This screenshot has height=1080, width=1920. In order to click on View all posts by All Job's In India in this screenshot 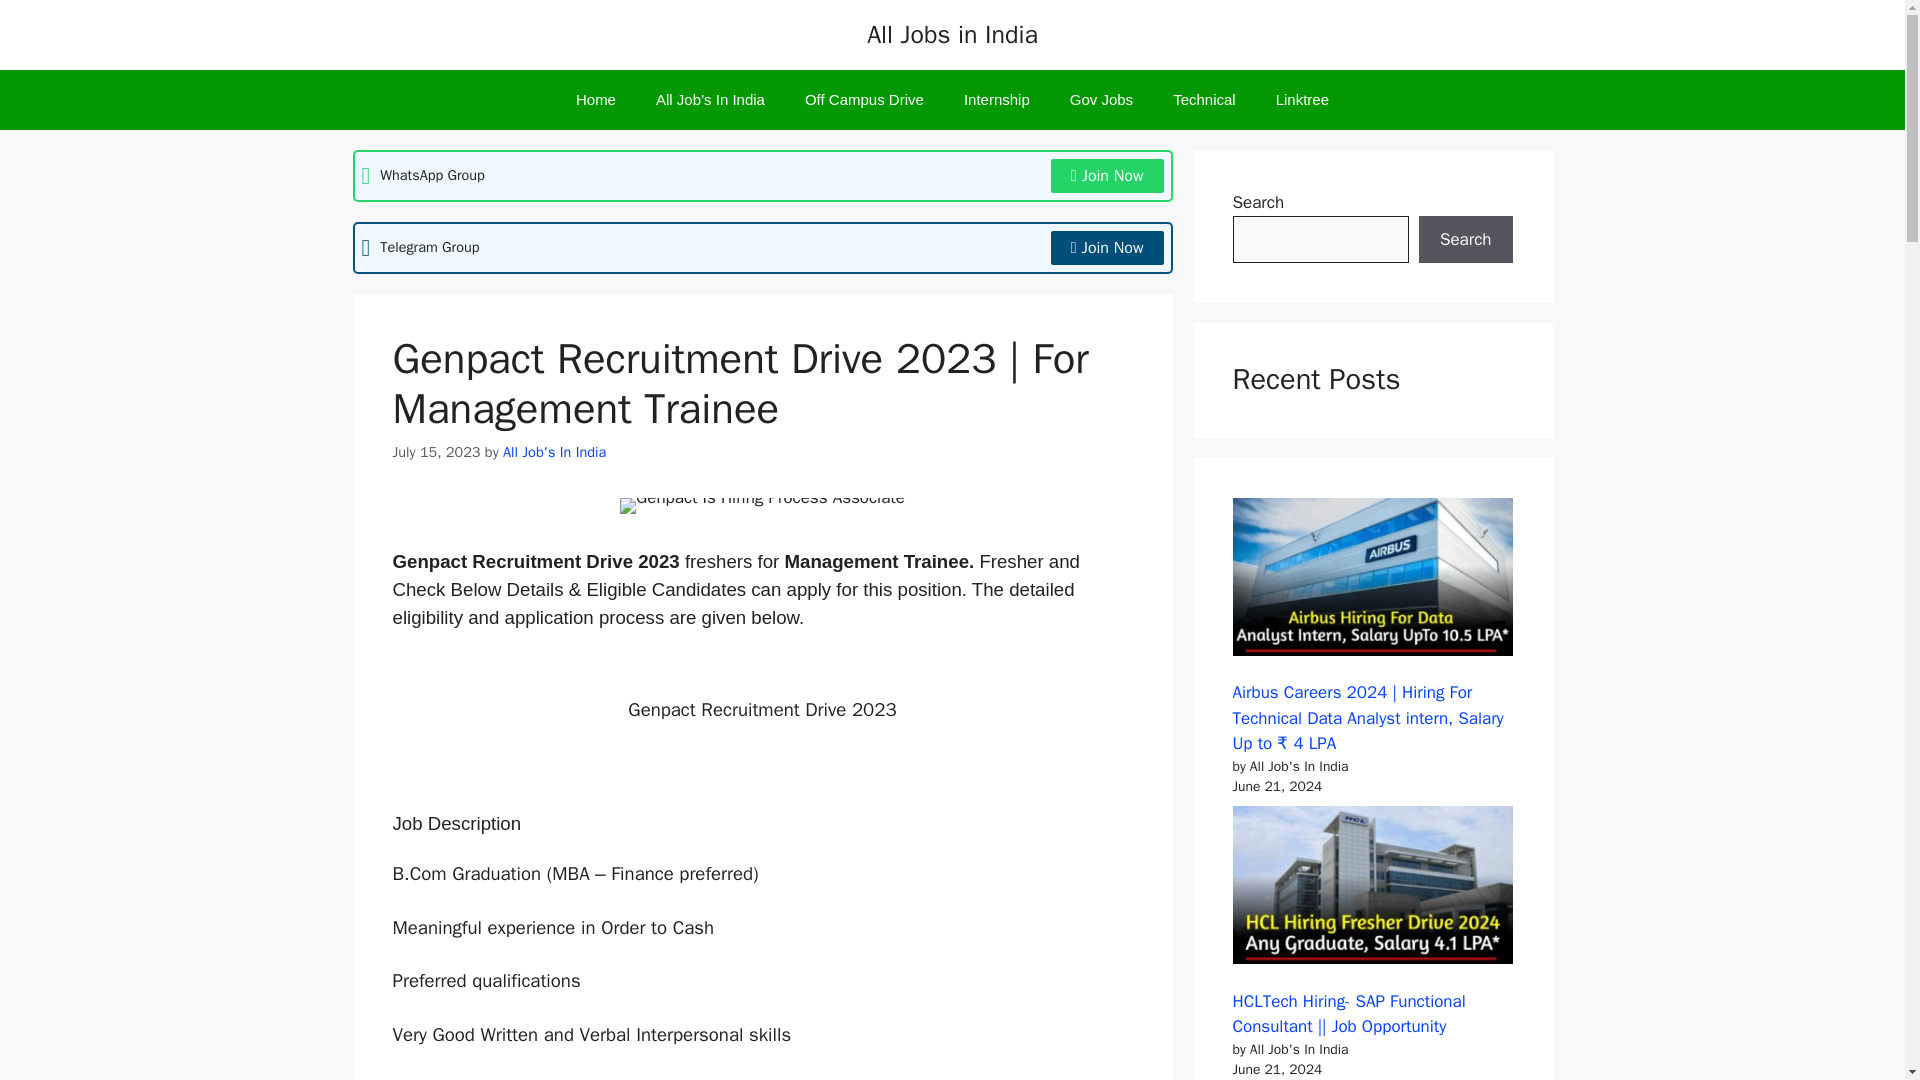, I will do `click(554, 452)`.